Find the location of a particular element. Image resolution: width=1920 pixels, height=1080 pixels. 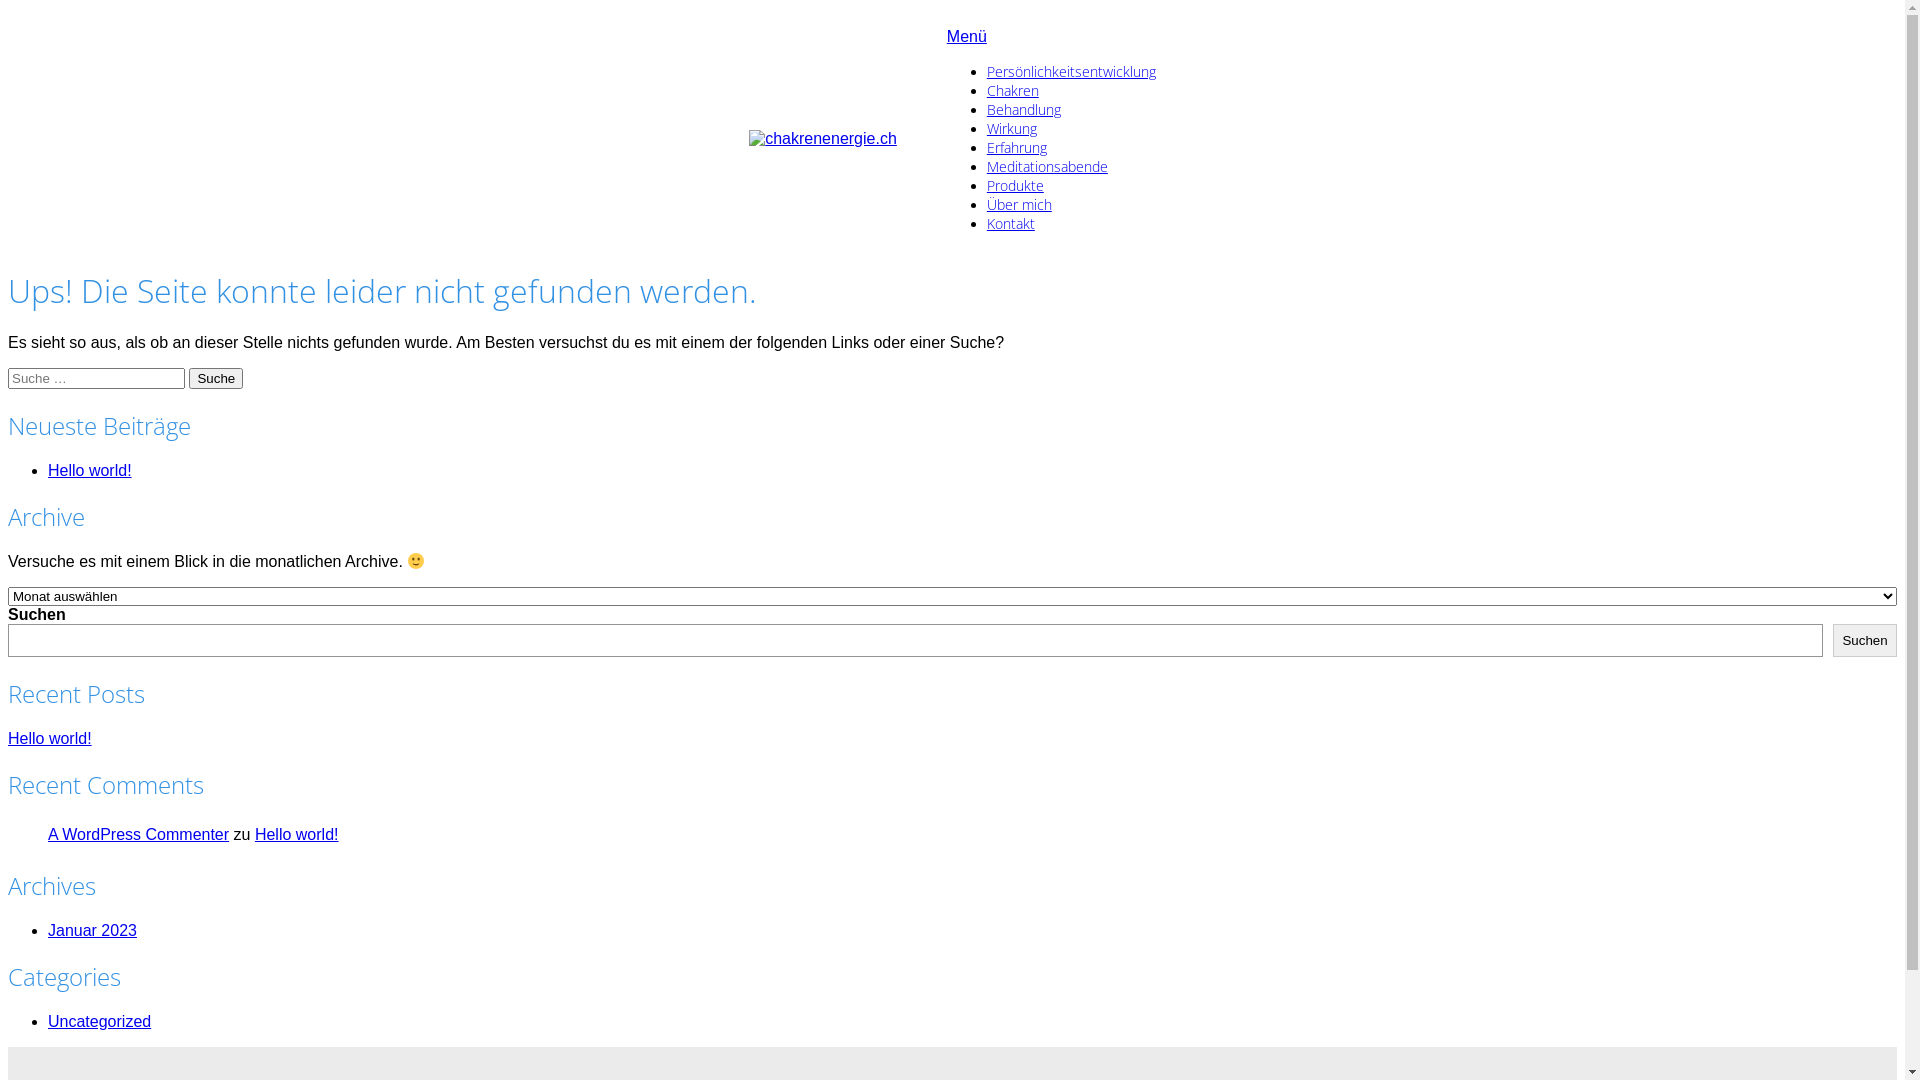

Suchen is located at coordinates (1865, 640).